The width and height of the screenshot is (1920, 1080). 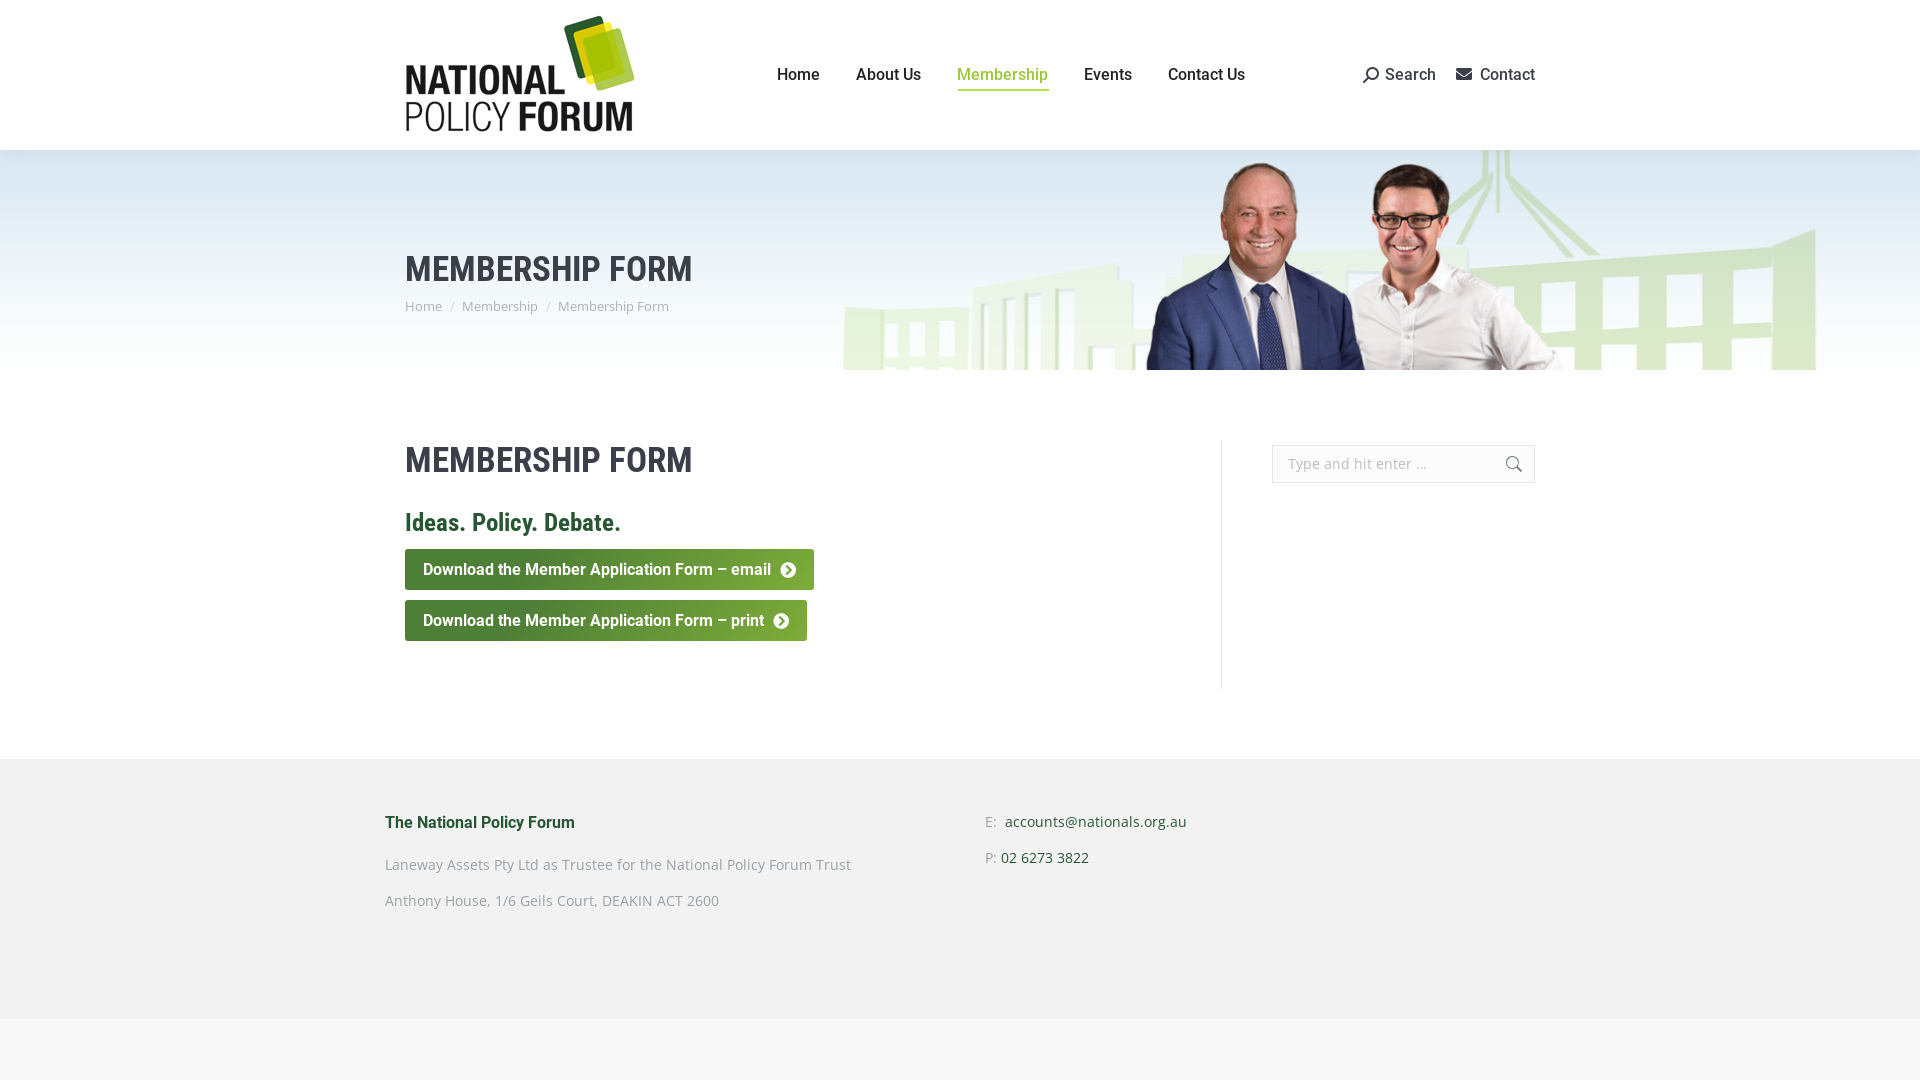 I want to click on Go!, so click(x=1504, y=464).